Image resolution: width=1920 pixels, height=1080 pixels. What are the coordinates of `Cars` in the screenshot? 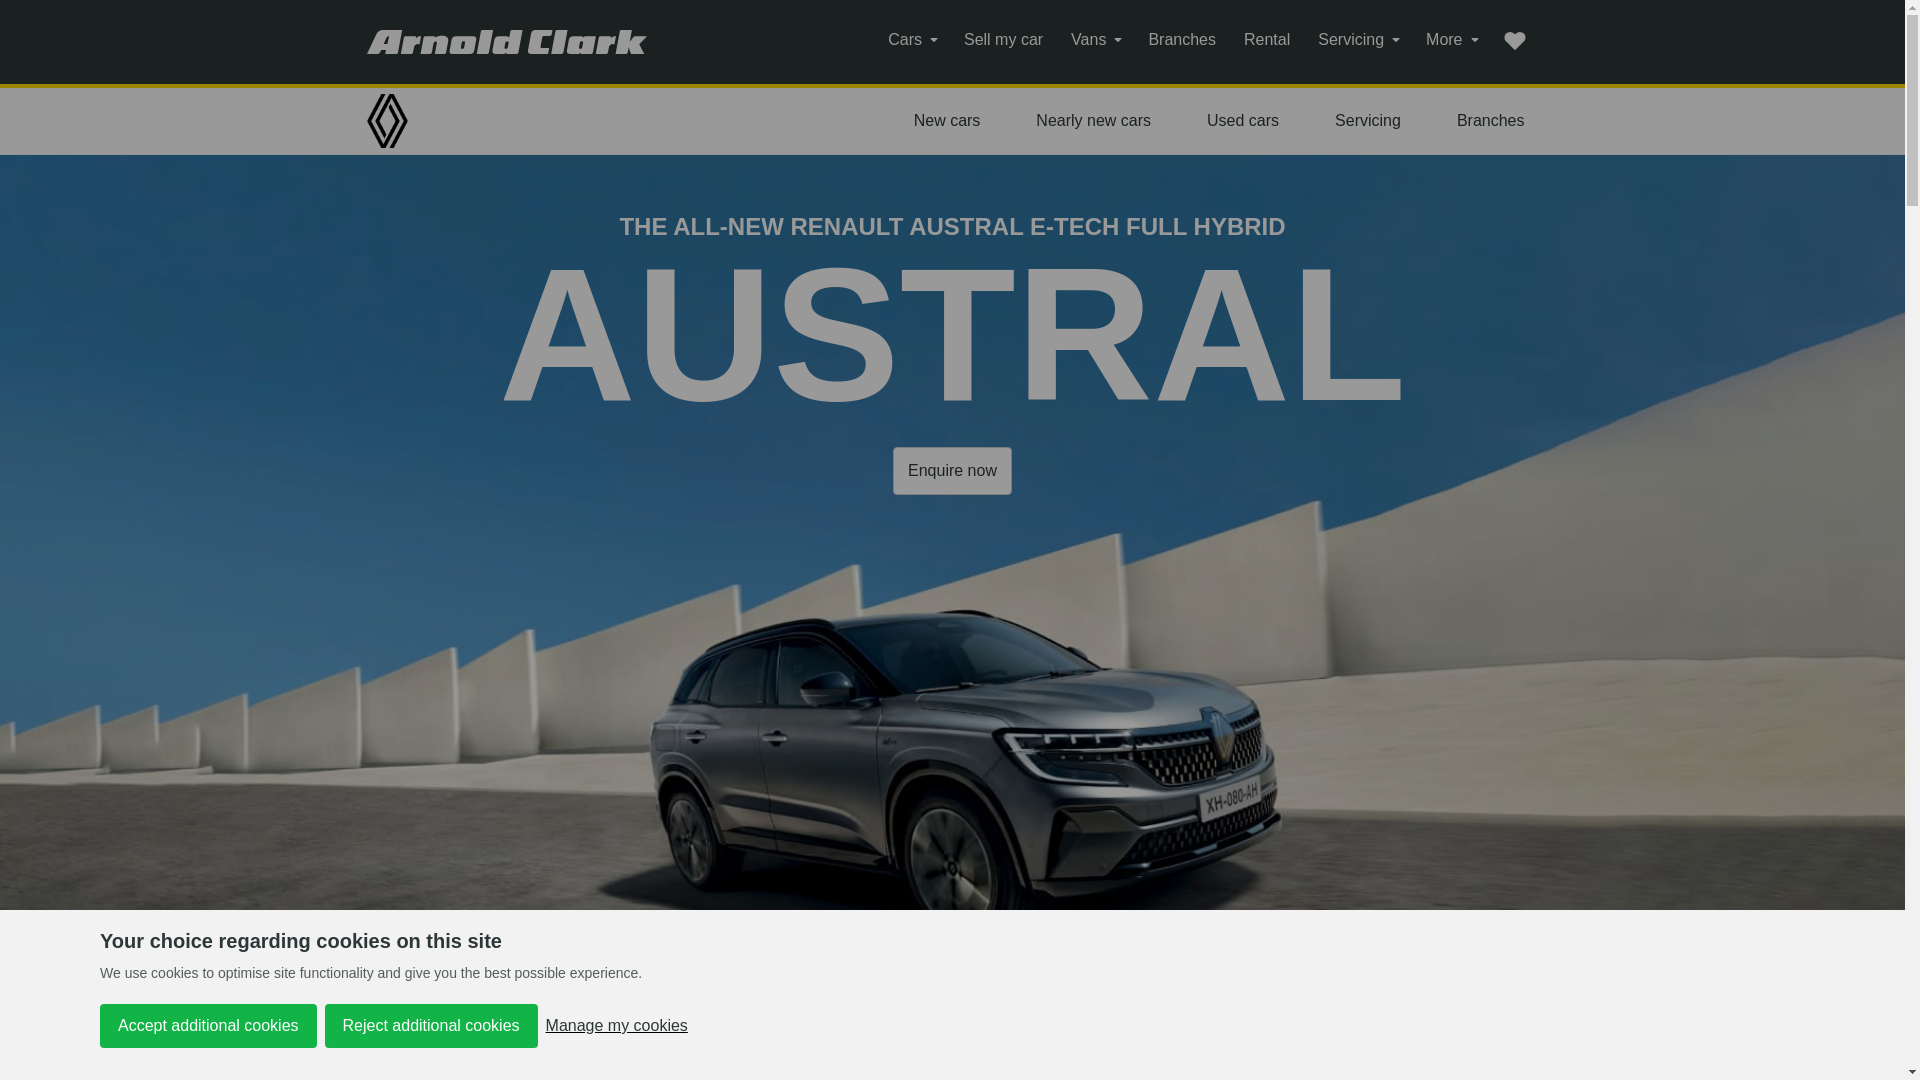 It's located at (912, 40).